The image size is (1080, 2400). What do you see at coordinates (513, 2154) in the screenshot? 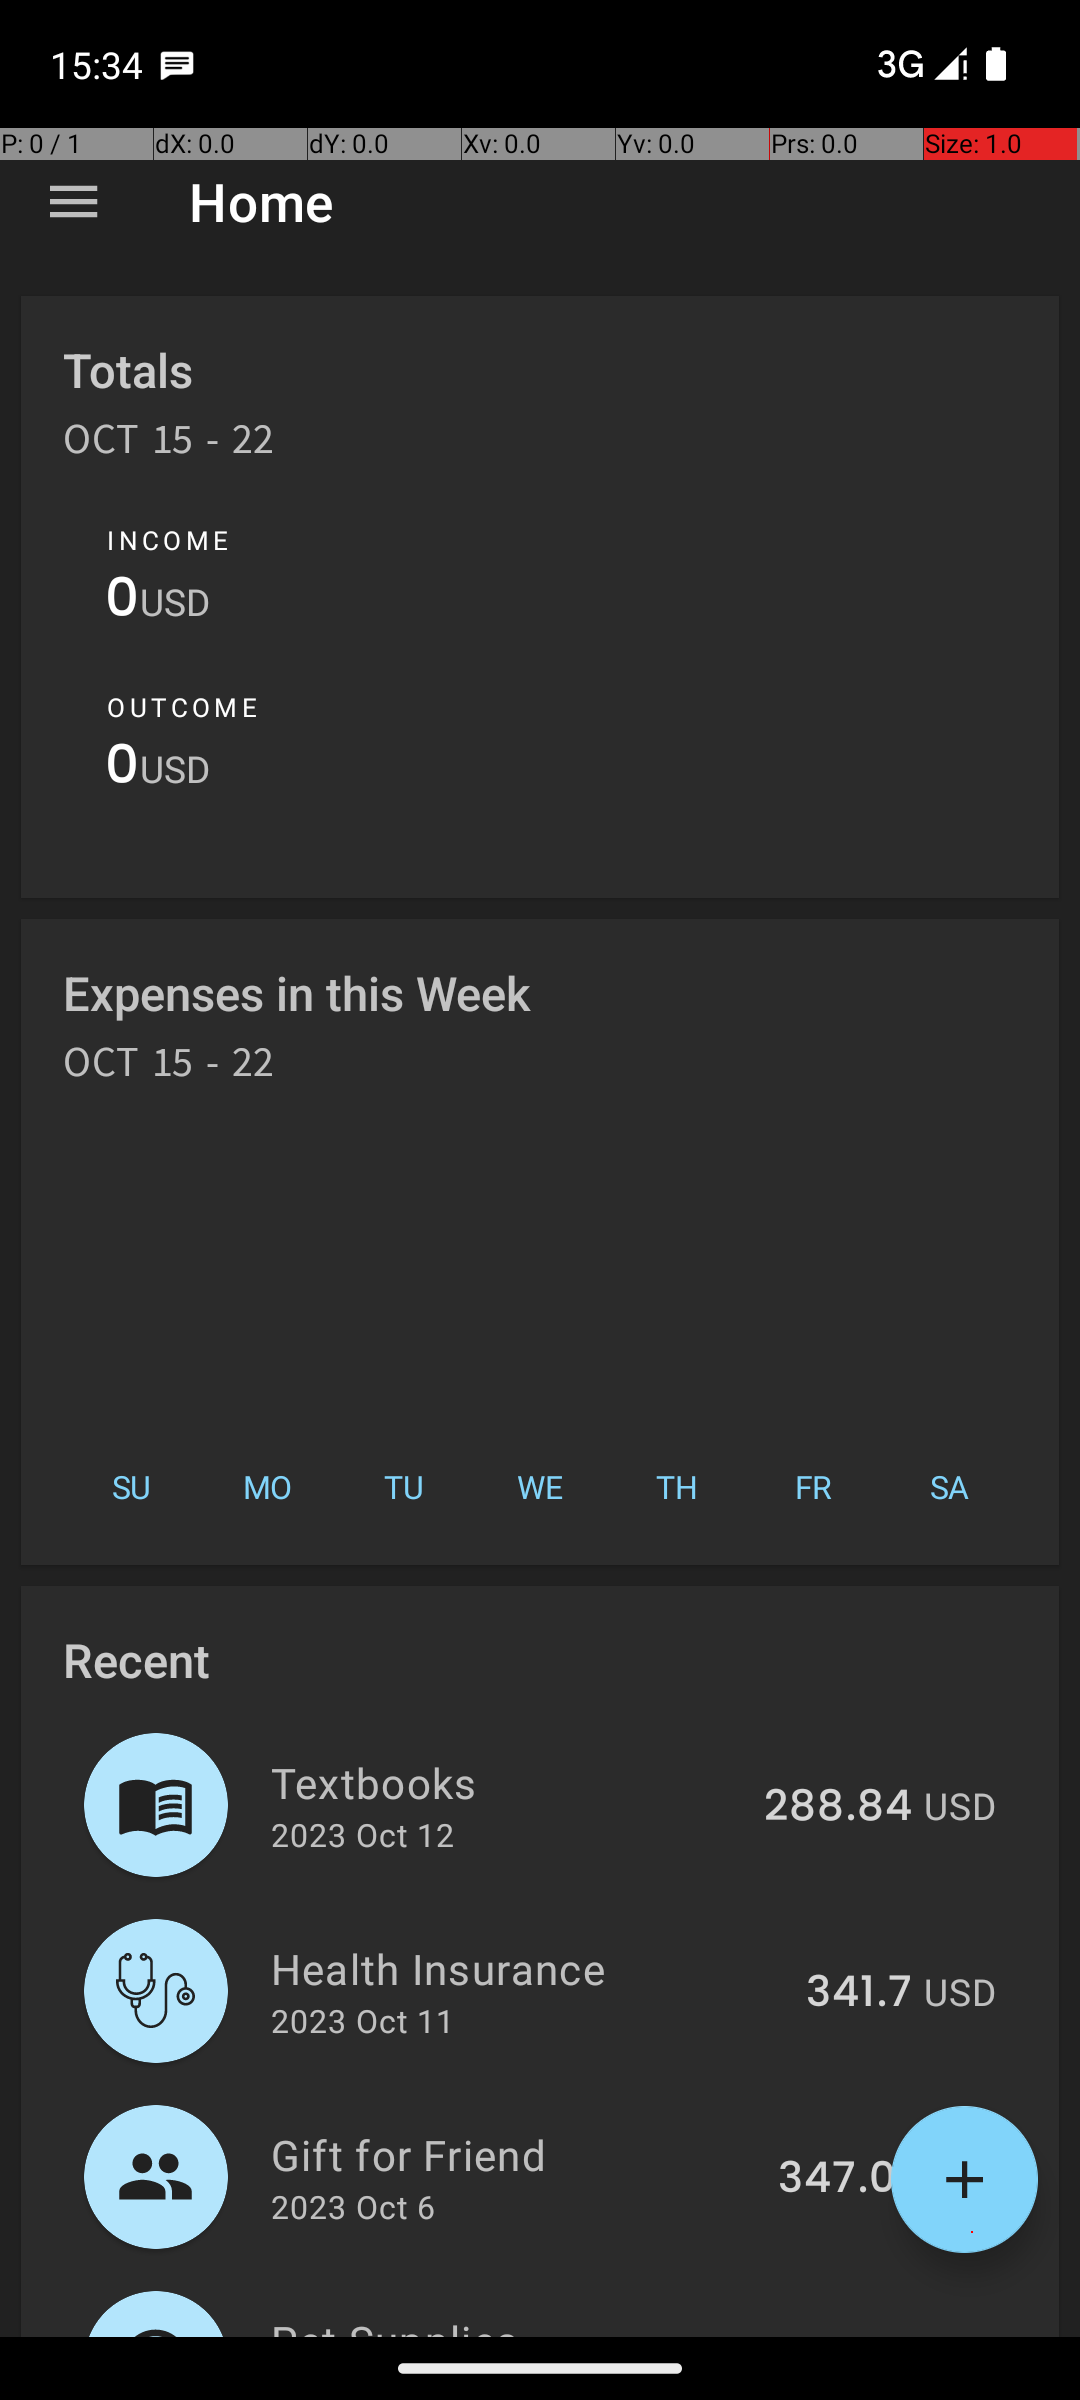
I see `Gift for Friend` at bounding box center [513, 2154].